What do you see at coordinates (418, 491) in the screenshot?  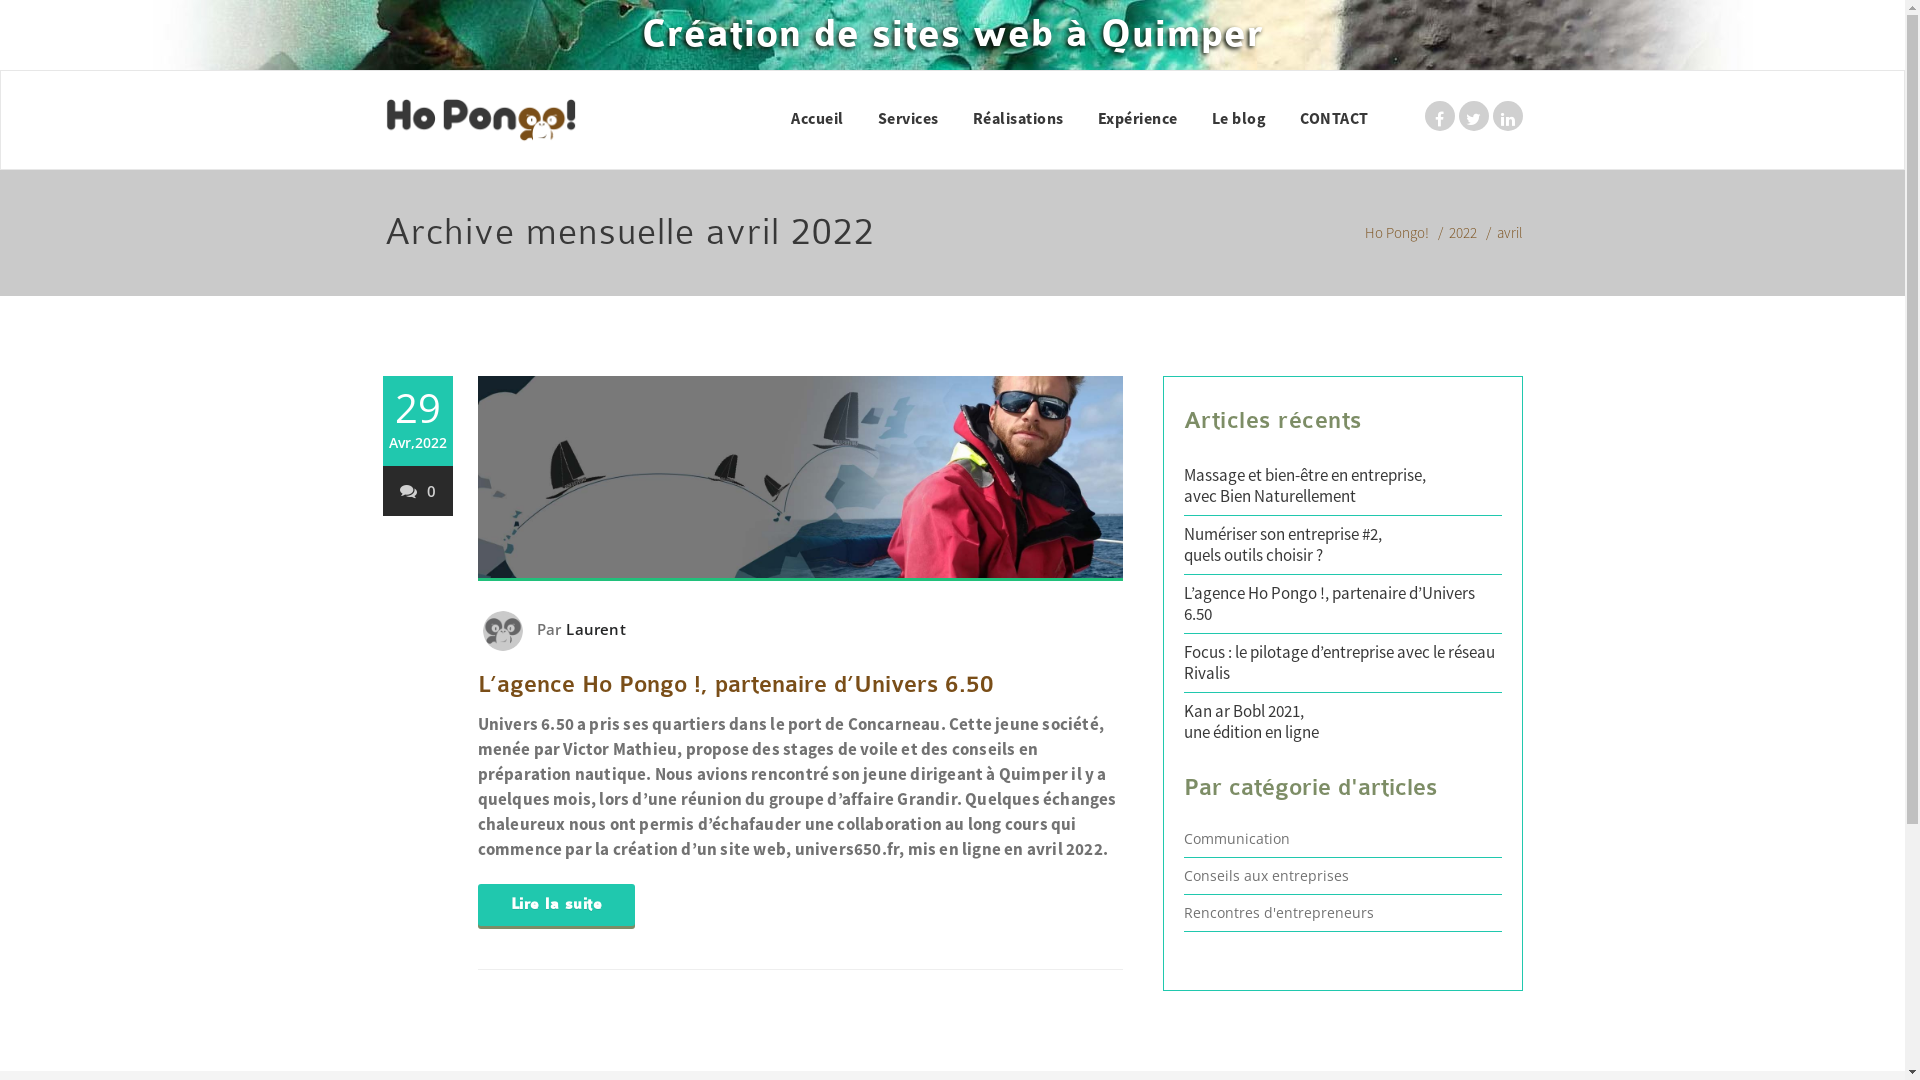 I see `0` at bounding box center [418, 491].